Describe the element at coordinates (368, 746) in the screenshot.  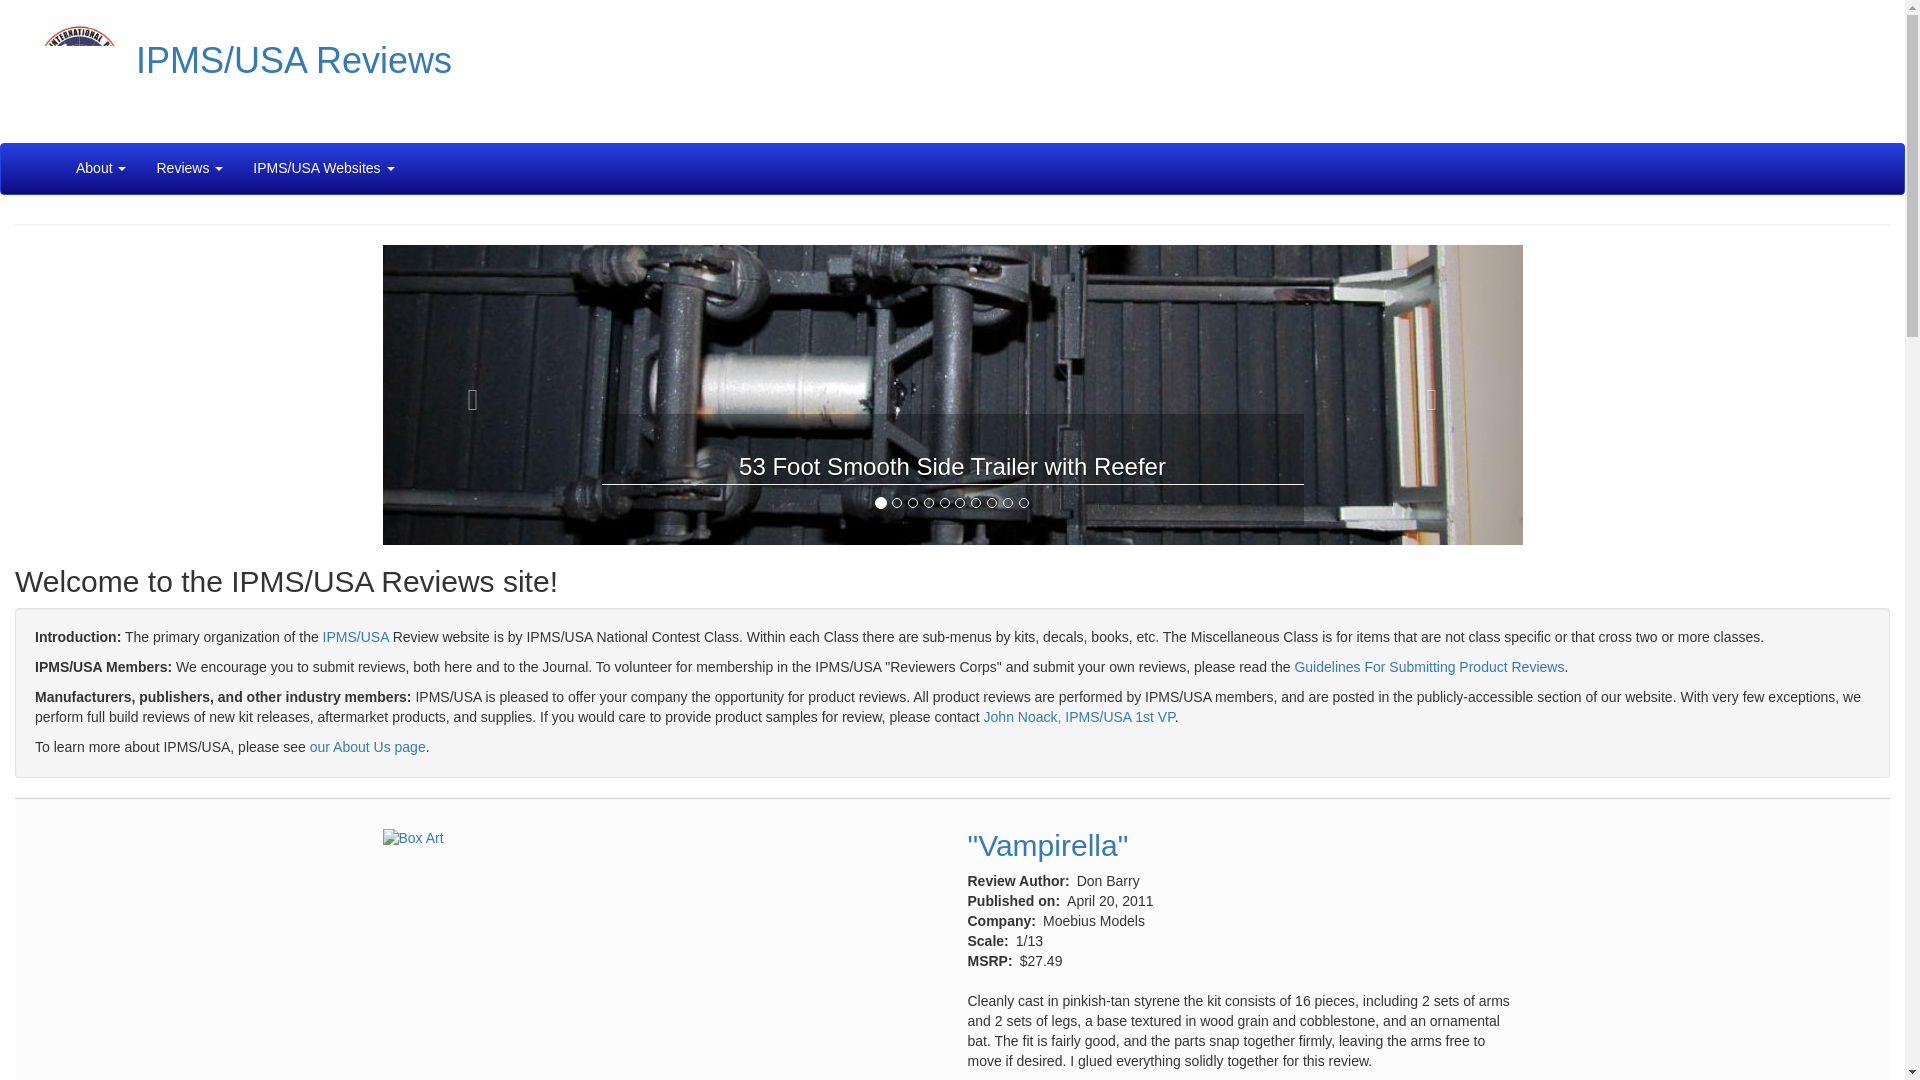
I see `our About Us page` at that location.